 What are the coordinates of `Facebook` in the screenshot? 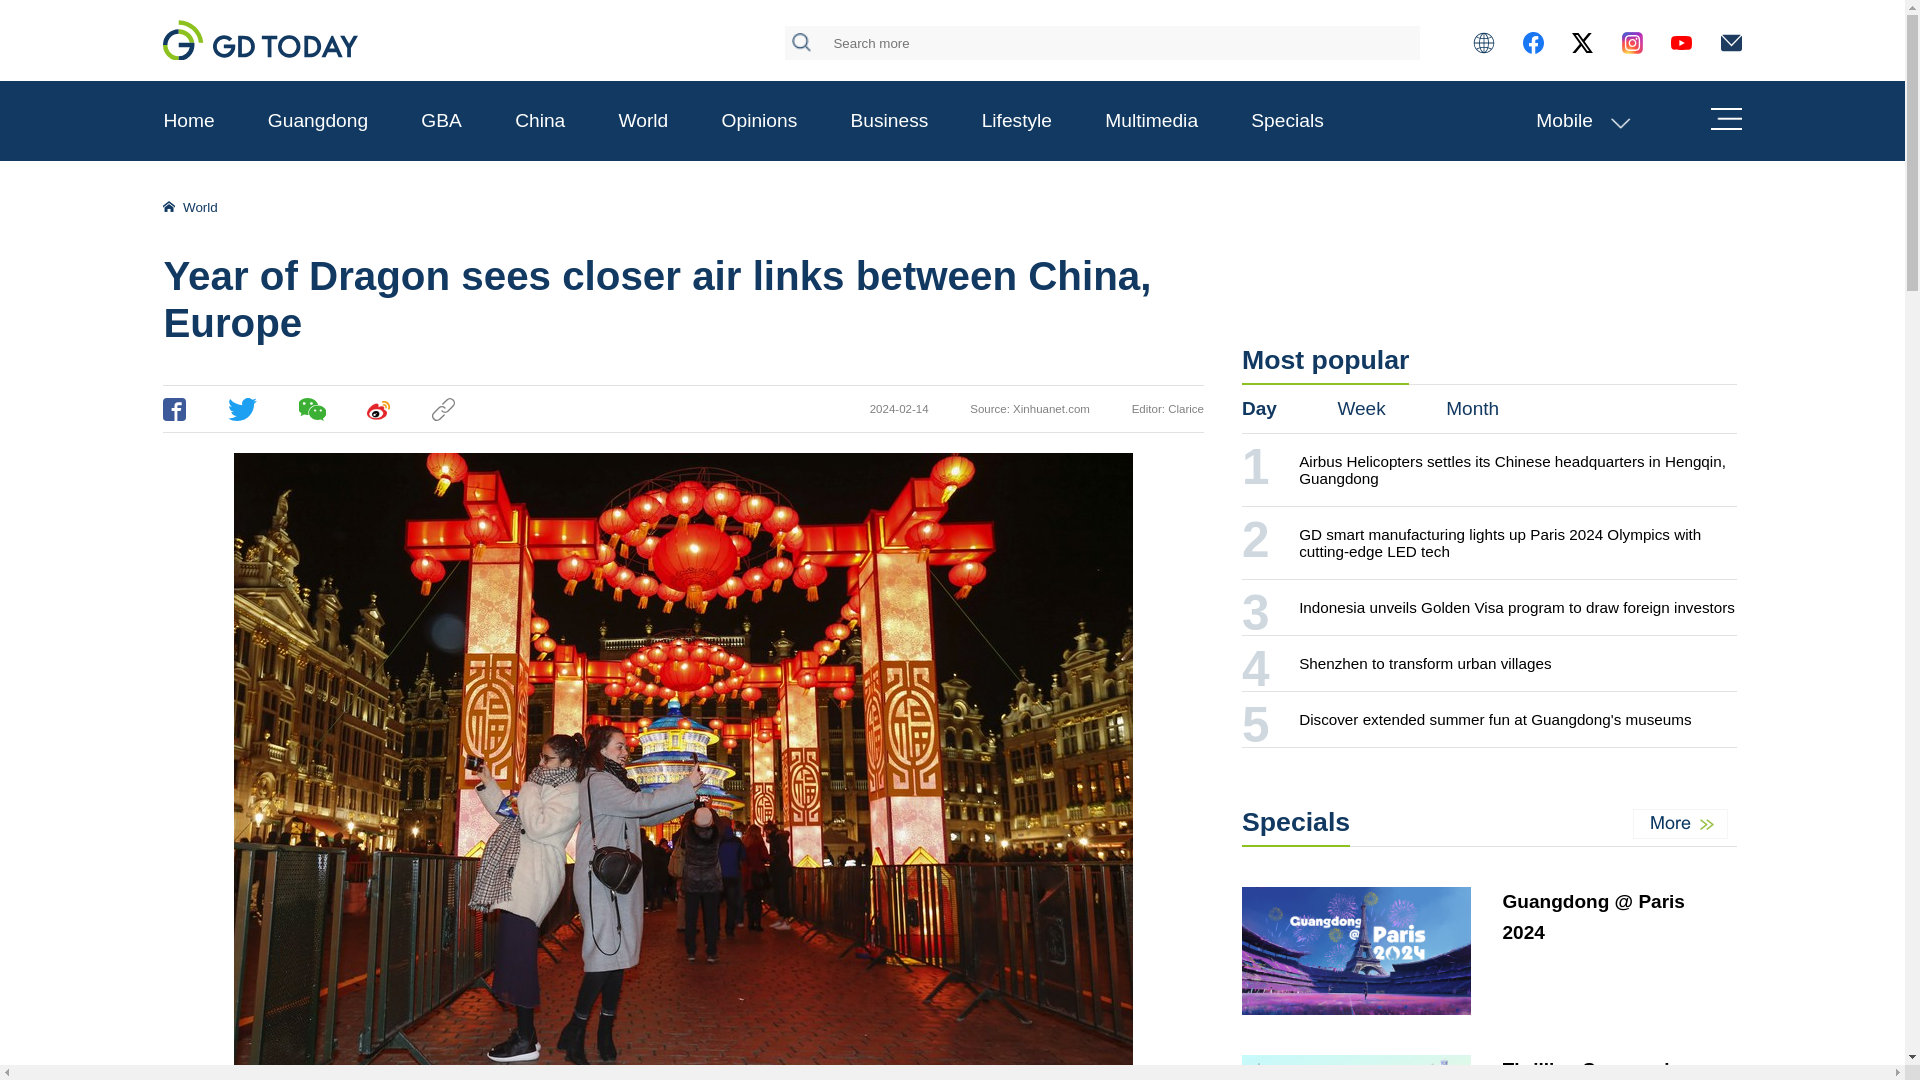 It's located at (174, 410).